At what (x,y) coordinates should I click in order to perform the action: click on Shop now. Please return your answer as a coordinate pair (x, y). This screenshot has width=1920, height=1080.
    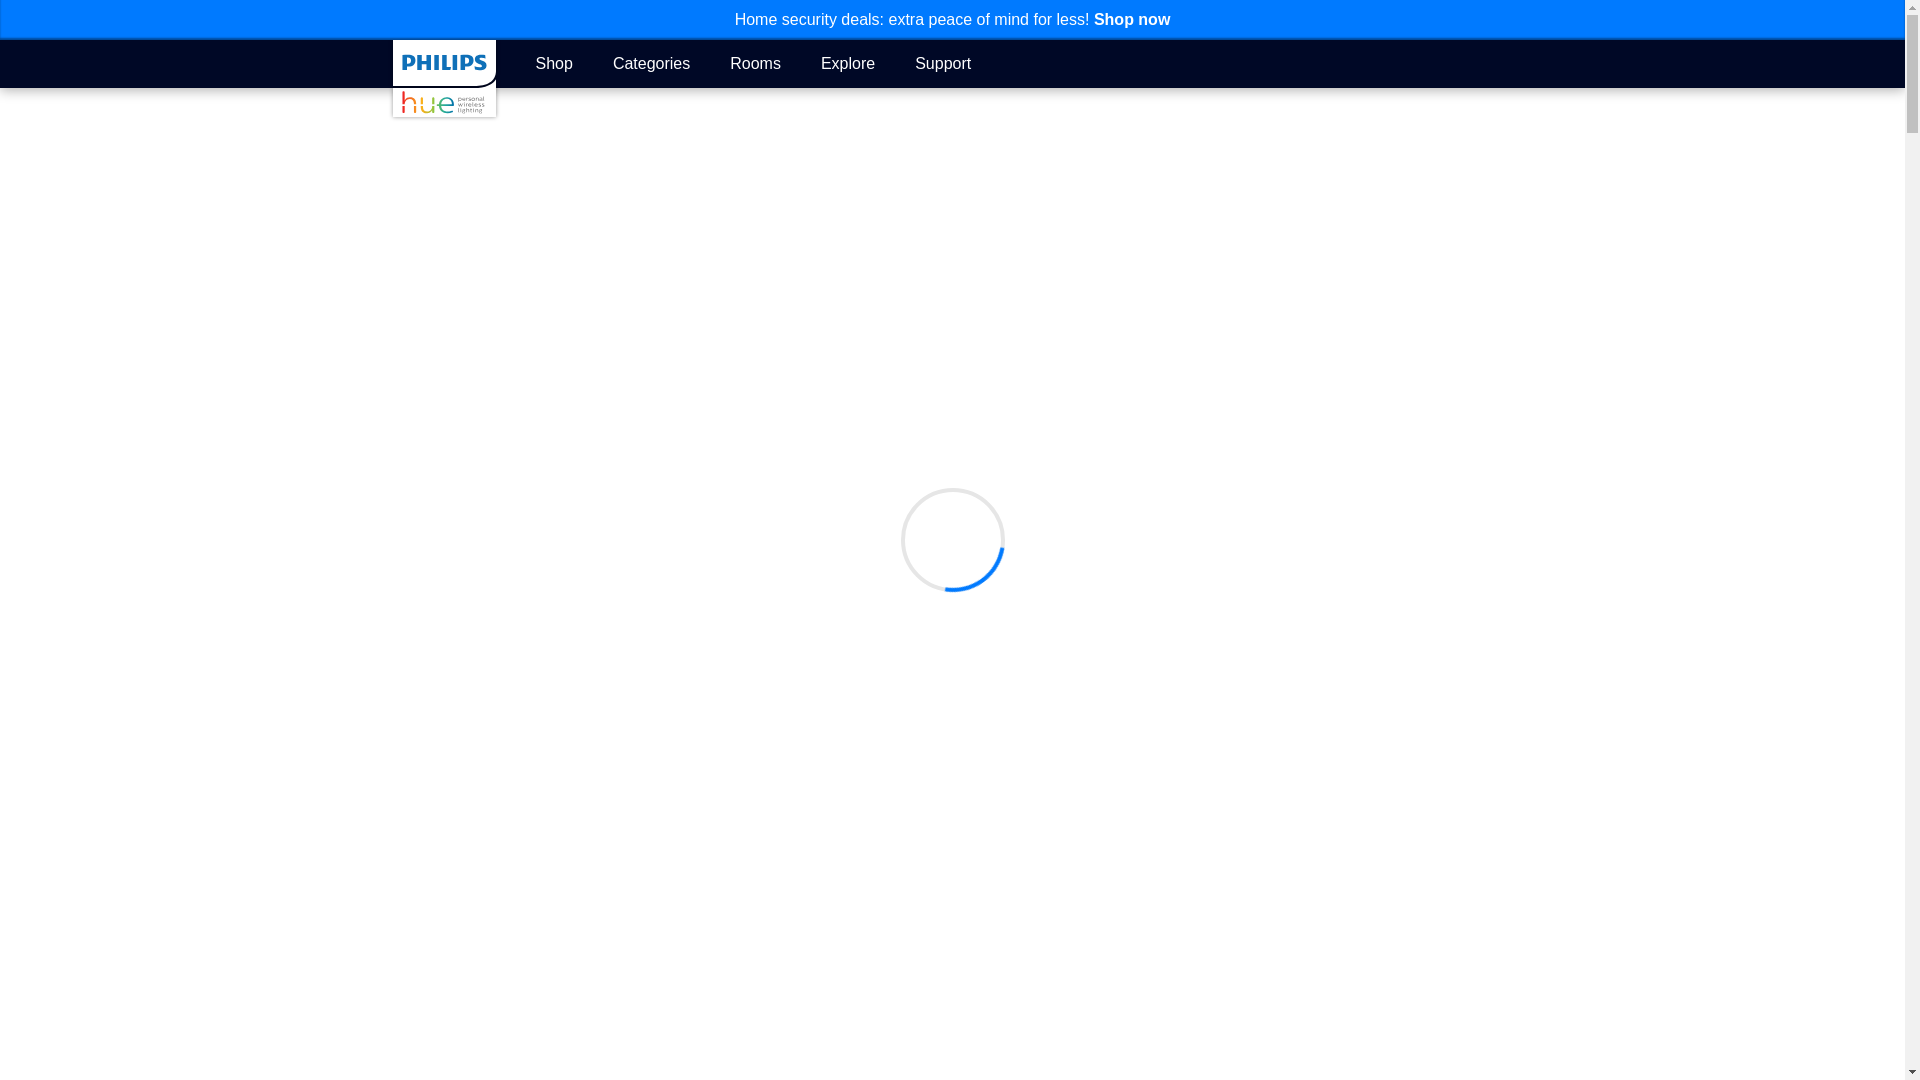
    Looking at the image, I should click on (1132, 19).